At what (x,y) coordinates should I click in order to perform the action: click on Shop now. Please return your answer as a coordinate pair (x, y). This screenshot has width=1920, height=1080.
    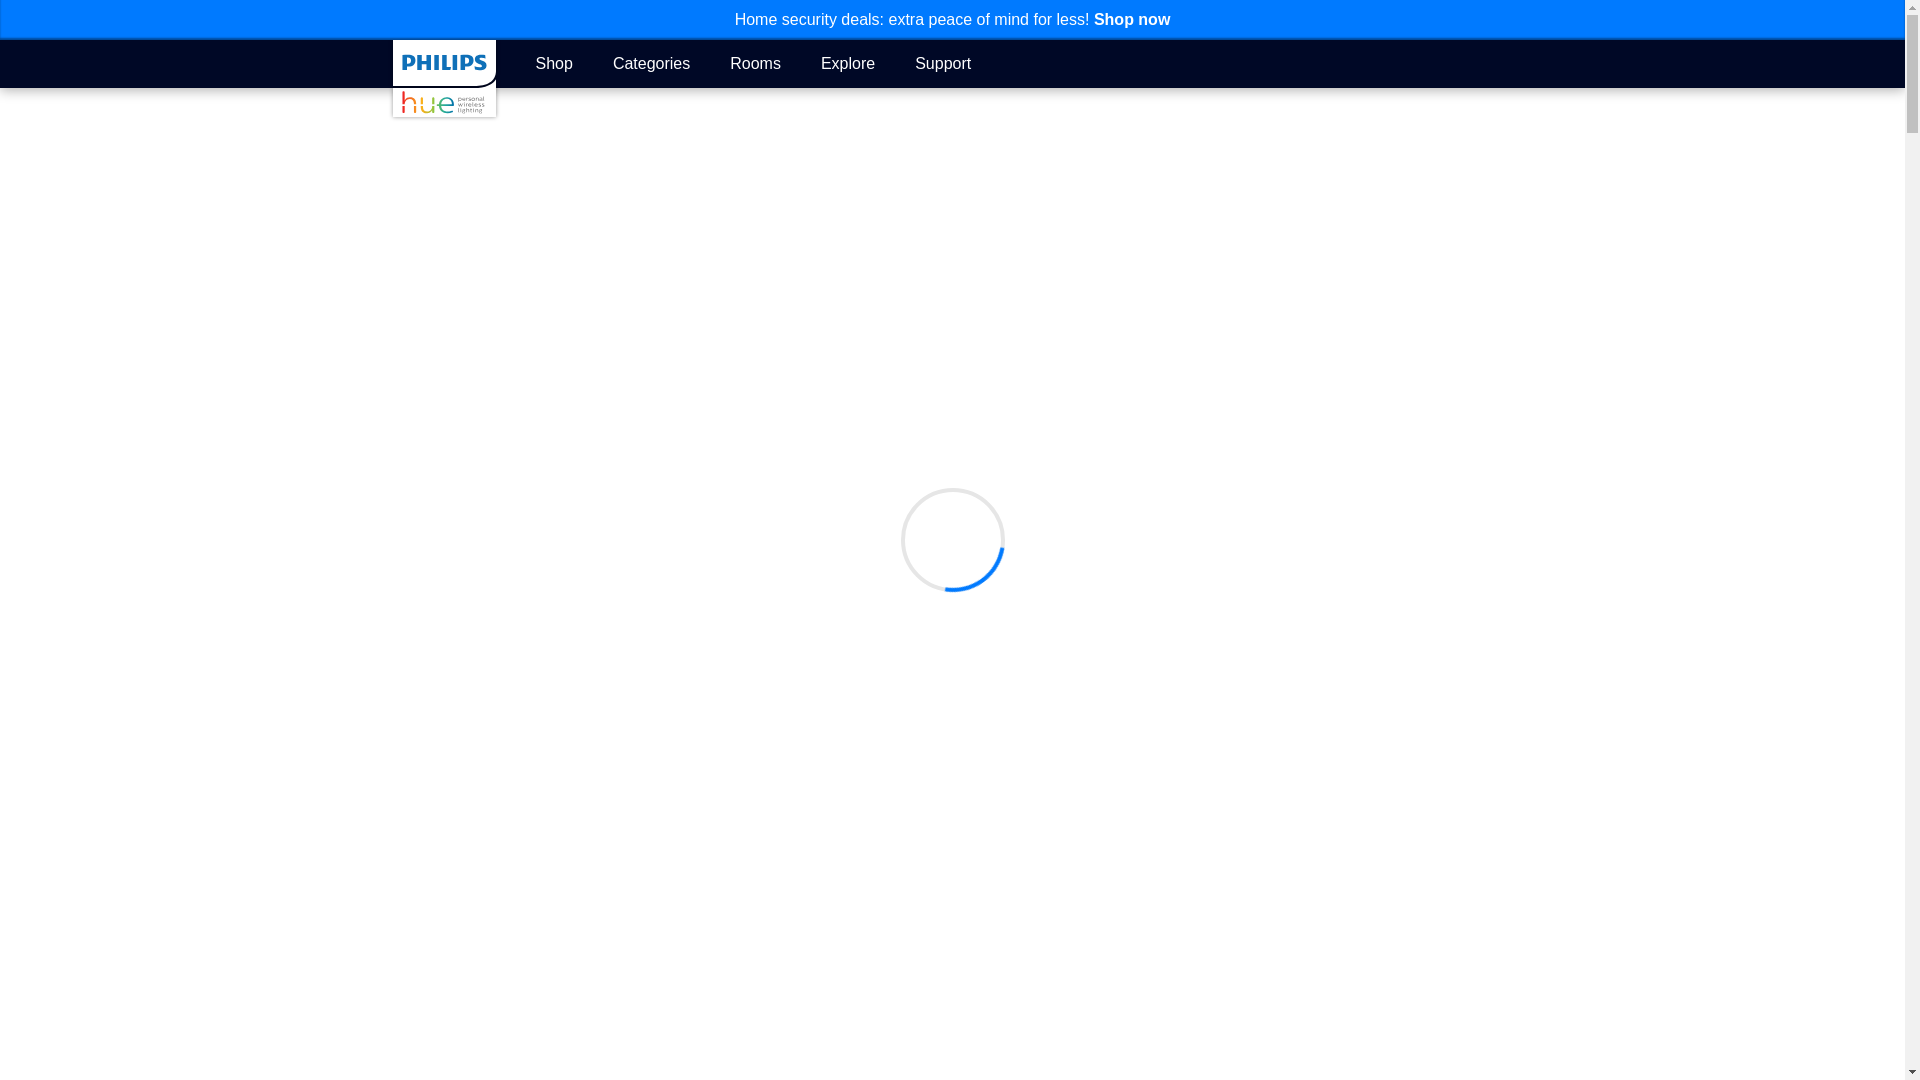
    Looking at the image, I should click on (1132, 19).